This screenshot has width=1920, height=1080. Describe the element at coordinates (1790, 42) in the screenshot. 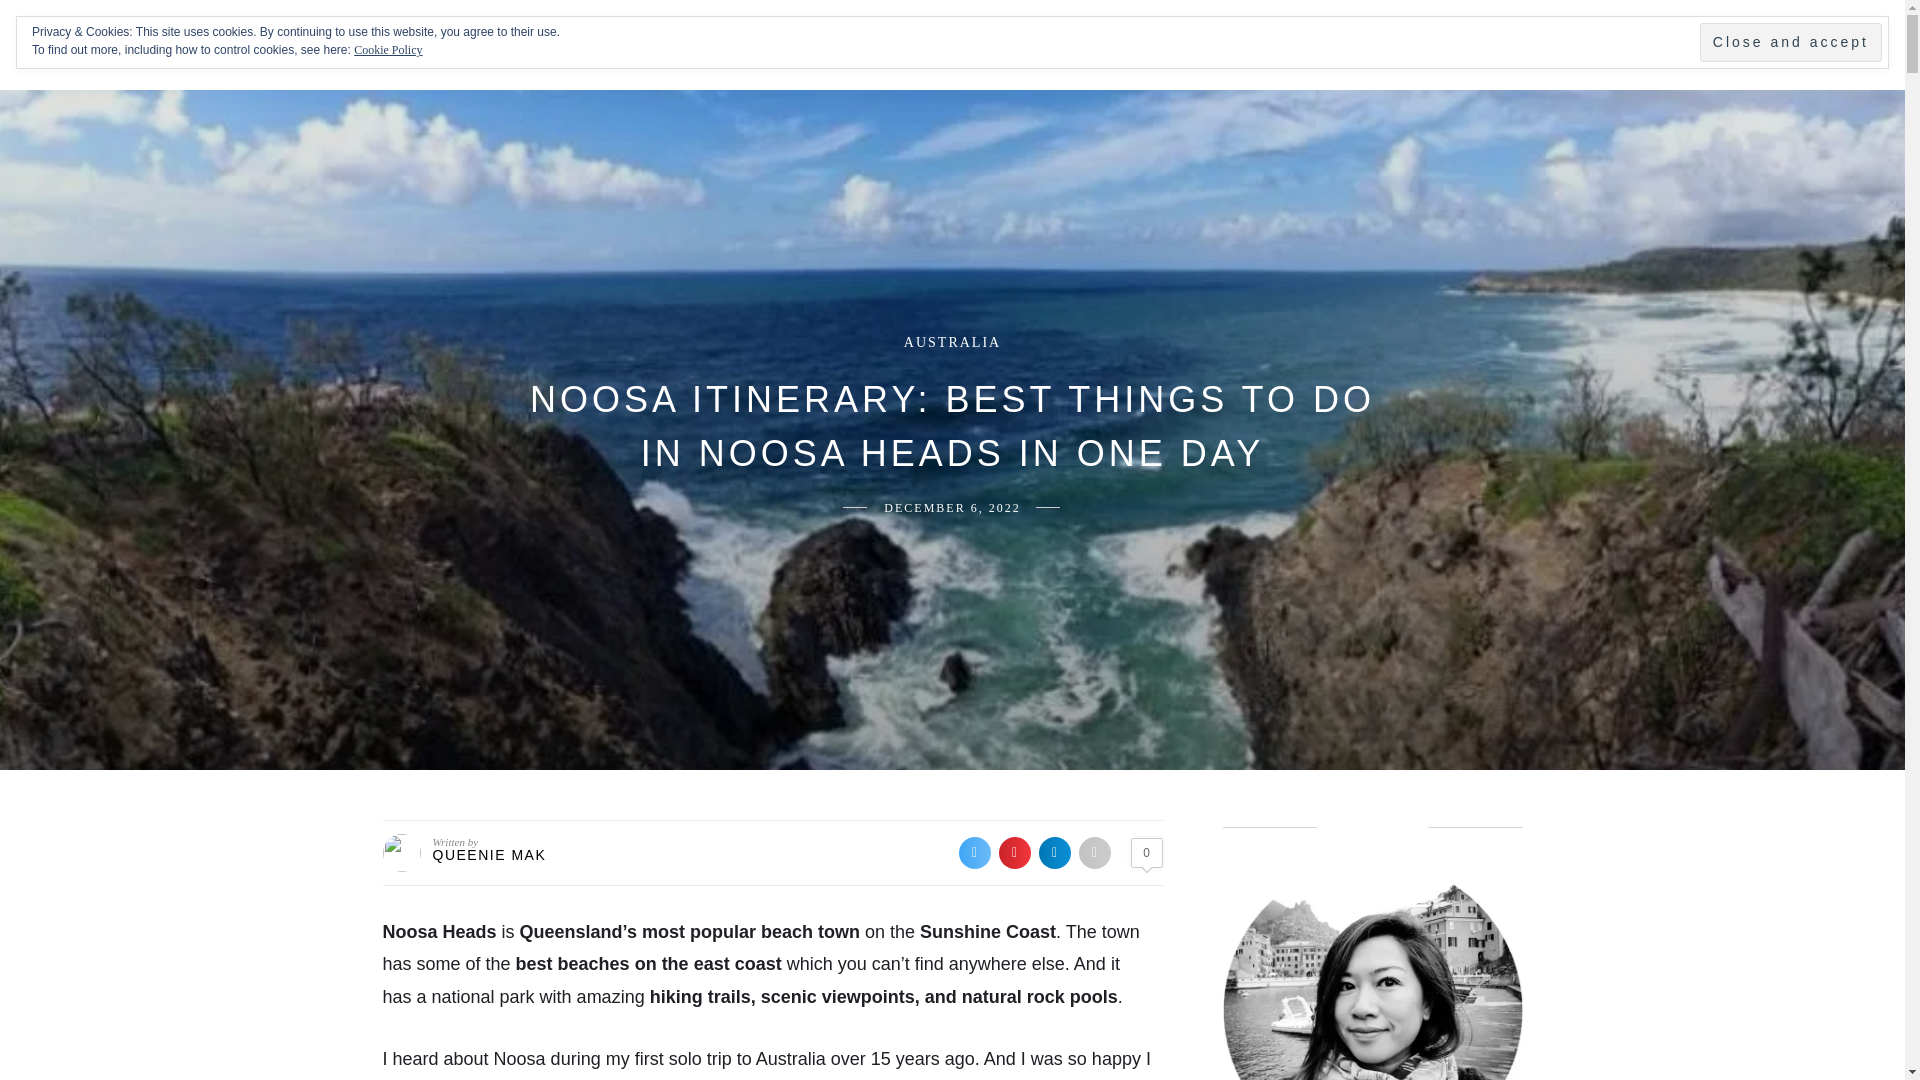

I see `Close and accept` at that location.